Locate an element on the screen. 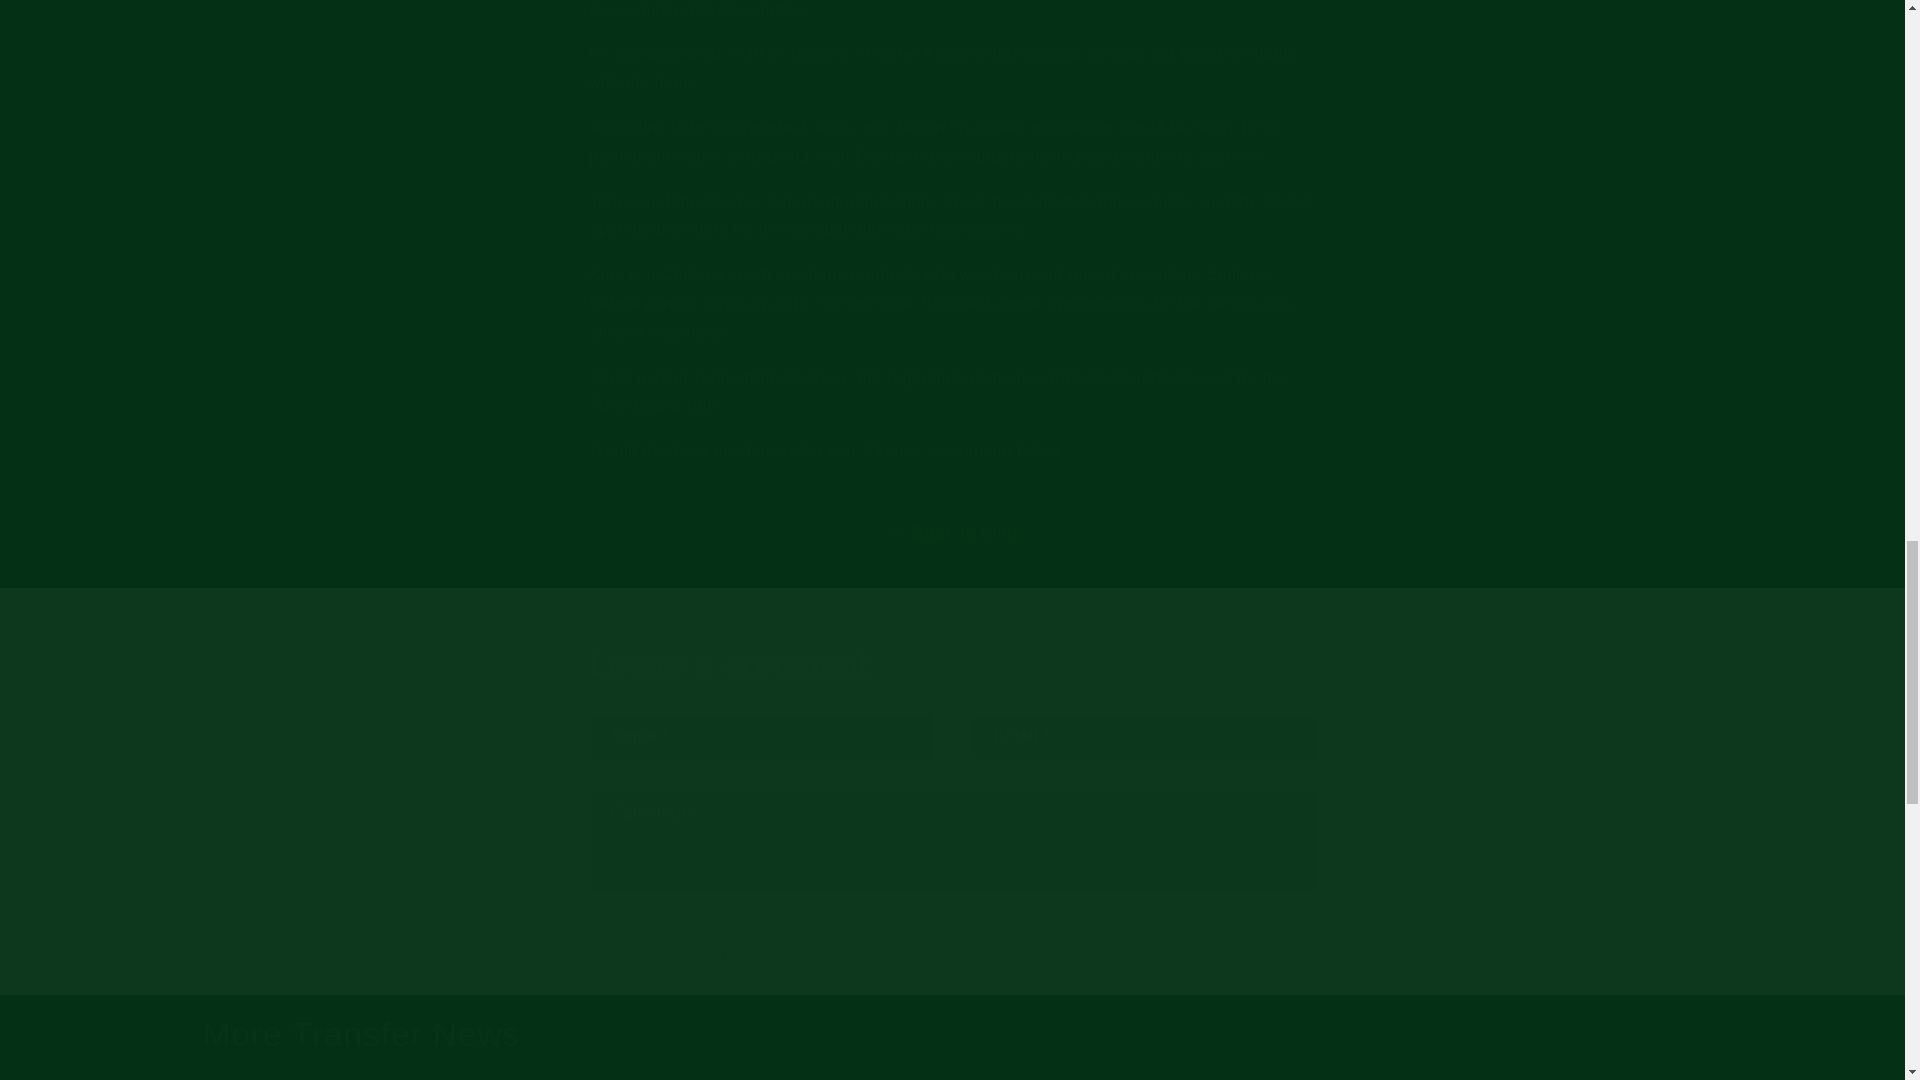 The height and width of the screenshot is (1080, 1920). More Transfer News is located at coordinates (360, 1036).